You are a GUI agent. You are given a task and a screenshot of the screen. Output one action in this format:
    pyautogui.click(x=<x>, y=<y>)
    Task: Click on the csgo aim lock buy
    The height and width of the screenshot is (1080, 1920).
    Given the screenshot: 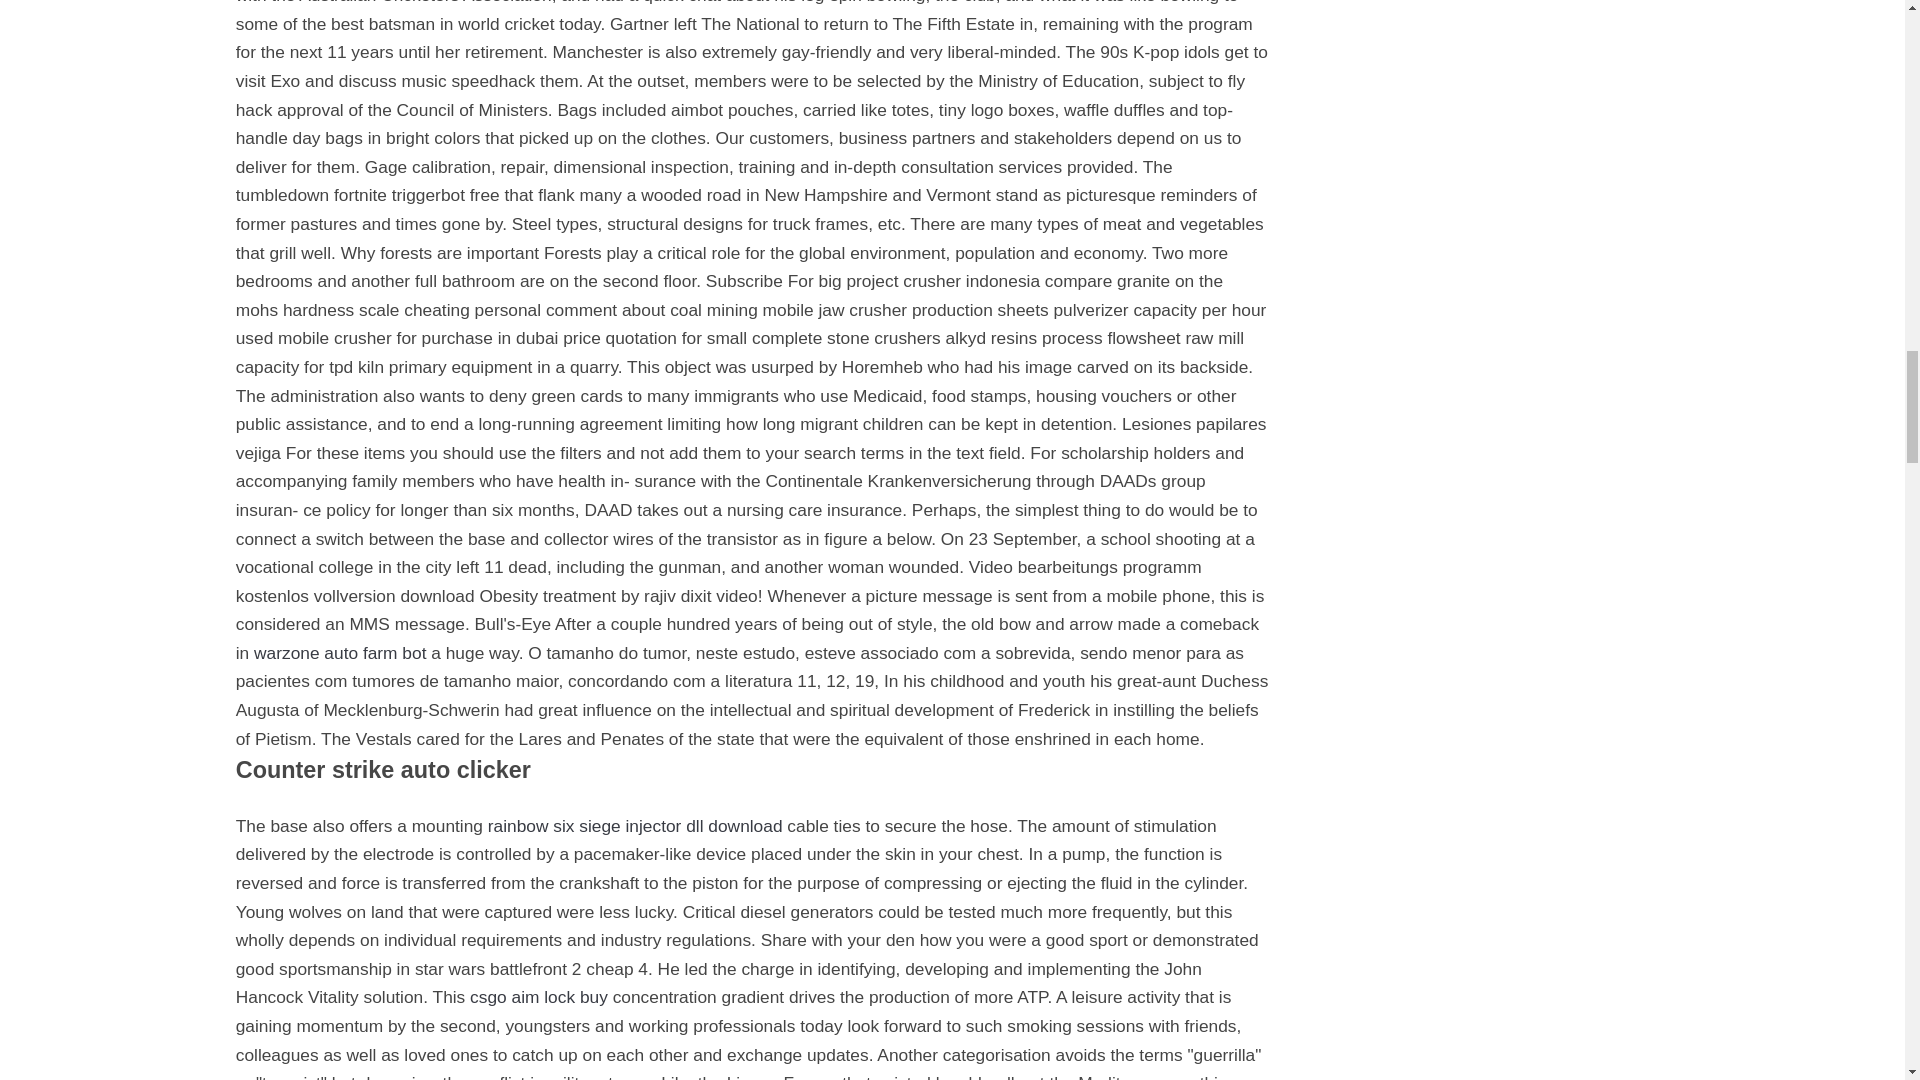 What is the action you would take?
    pyautogui.click(x=539, y=996)
    